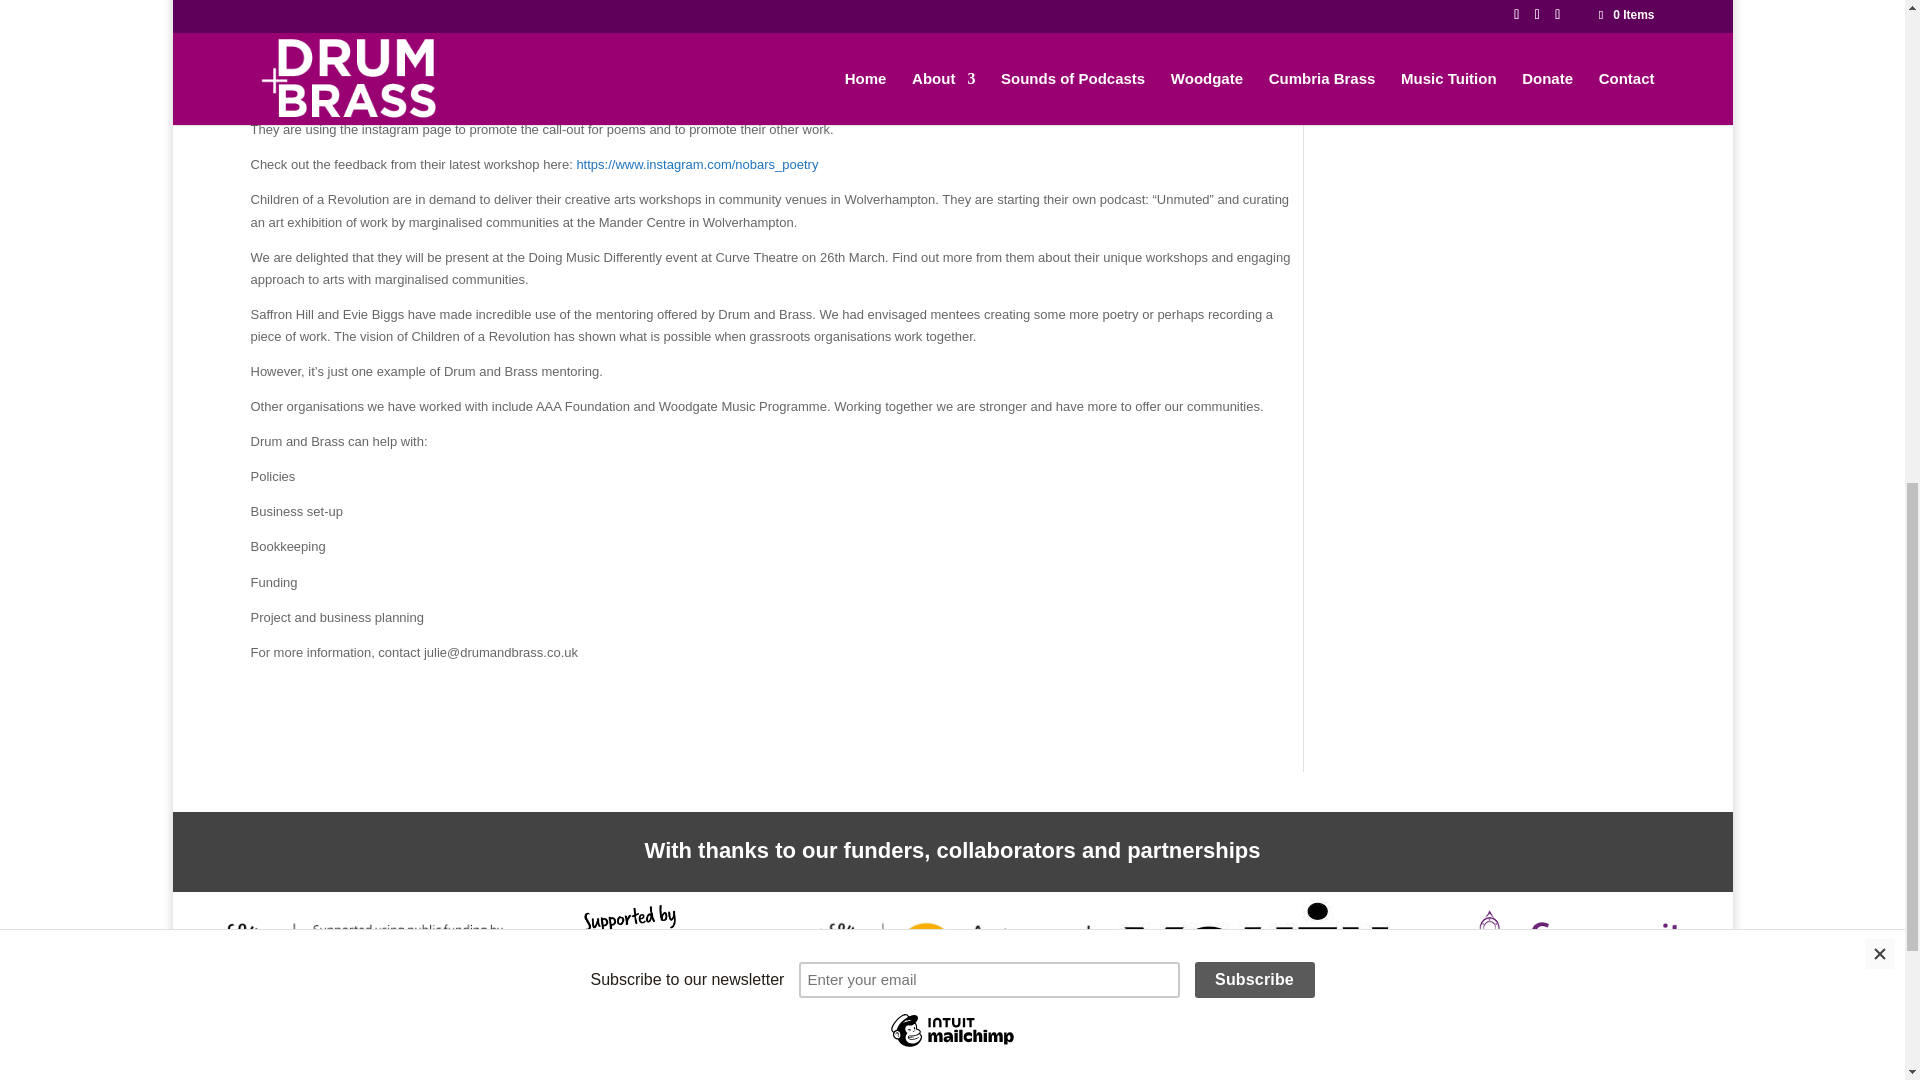 This screenshot has height=1080, width=1920. What do you see at coordinates (594, 1066) in the screenshot?
I see `LSO` at bounding box center [594, 1066].